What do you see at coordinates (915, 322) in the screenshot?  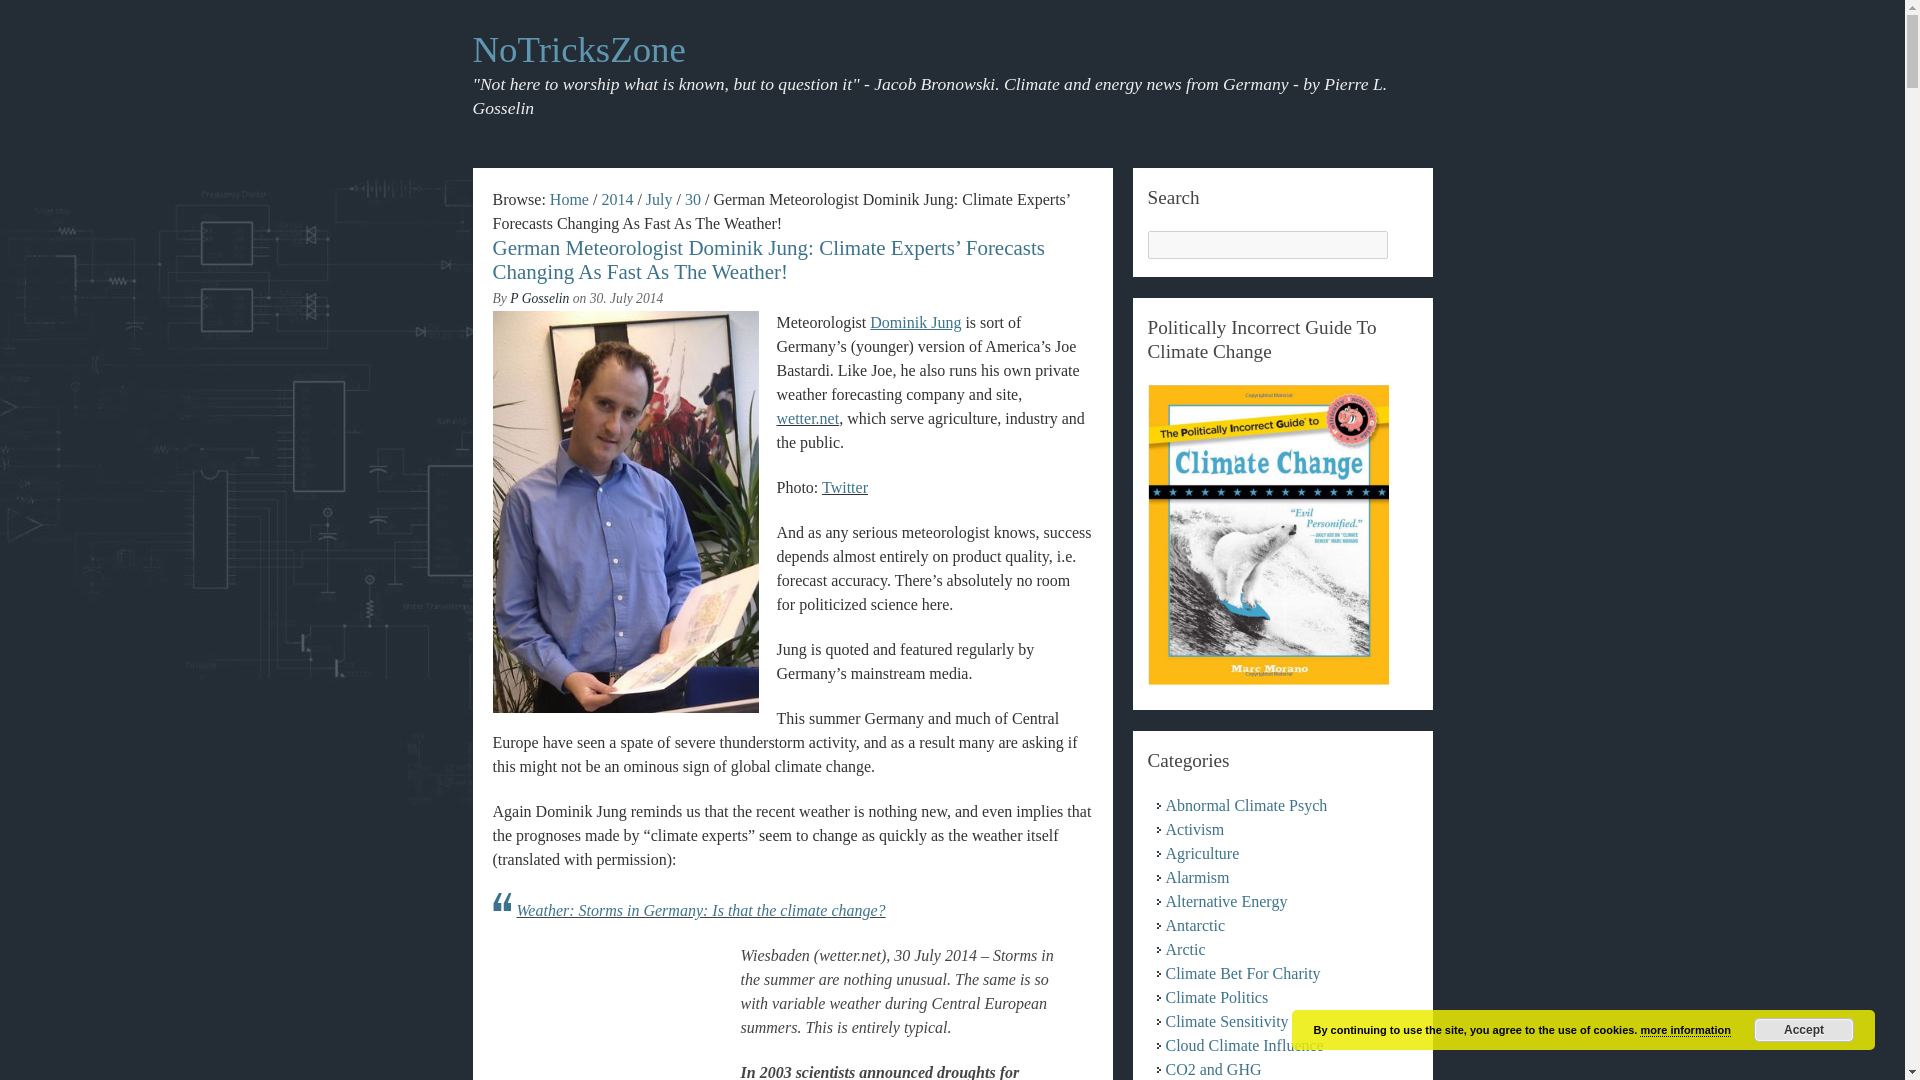 I see `Dominik Jung` at bounding box center [915, 322].